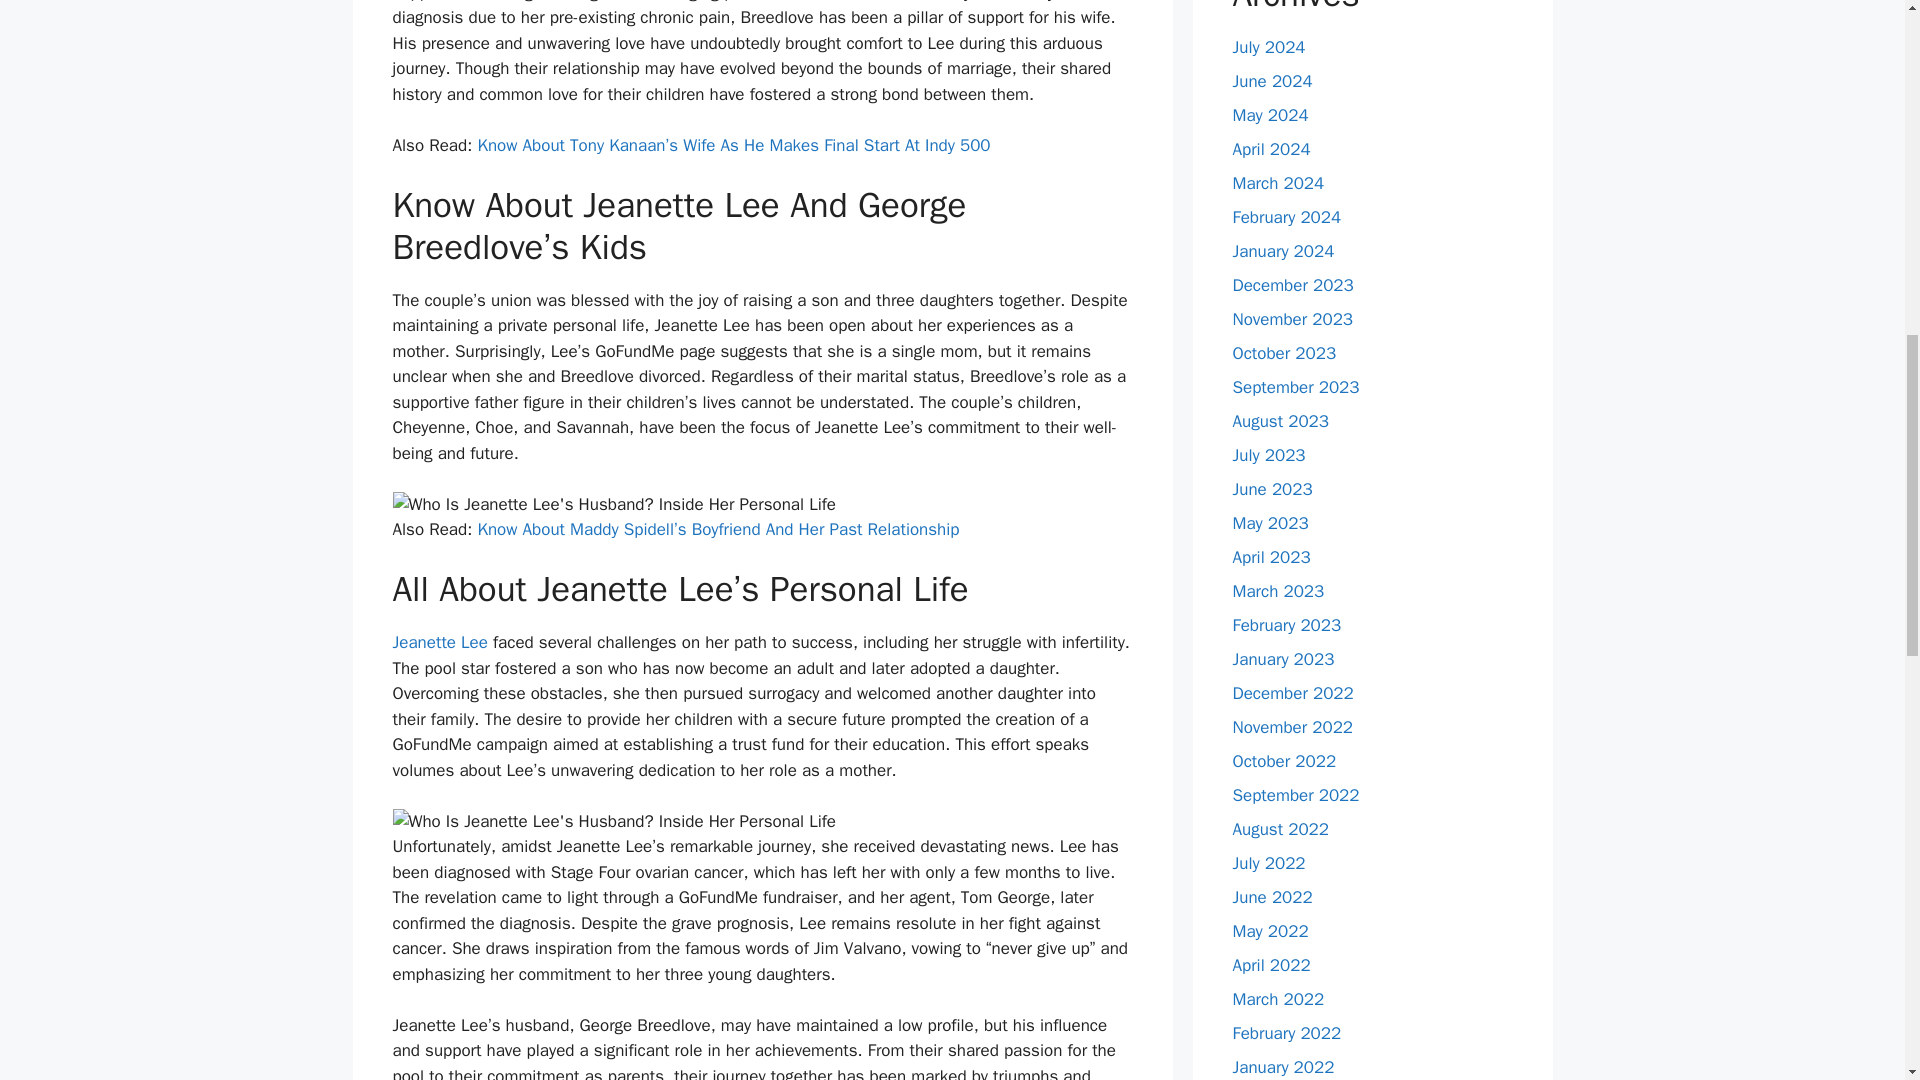 This screenshot has width=1920, height=1080. I want to click on July 2024, so click(1268, 47).